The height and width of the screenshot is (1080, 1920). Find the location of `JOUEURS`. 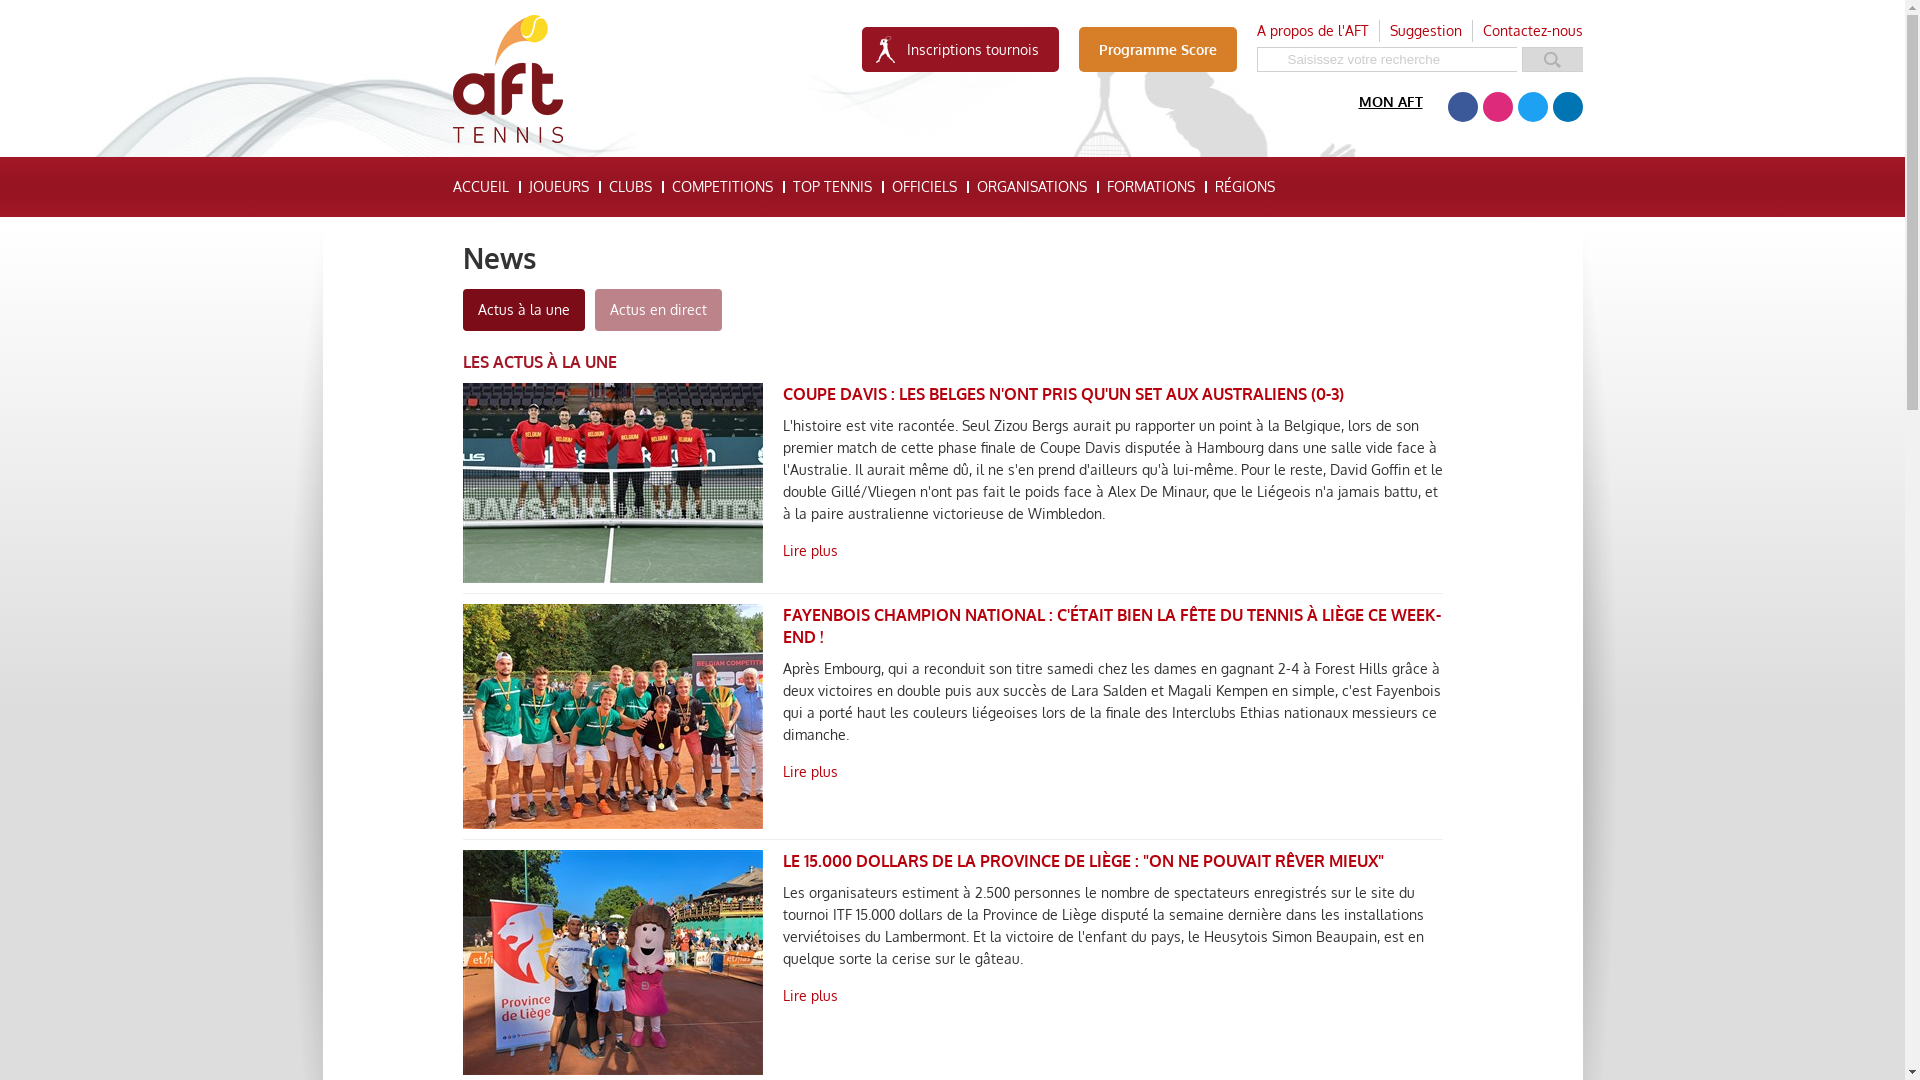

JOUEURS is located at coordinates (558, 187).